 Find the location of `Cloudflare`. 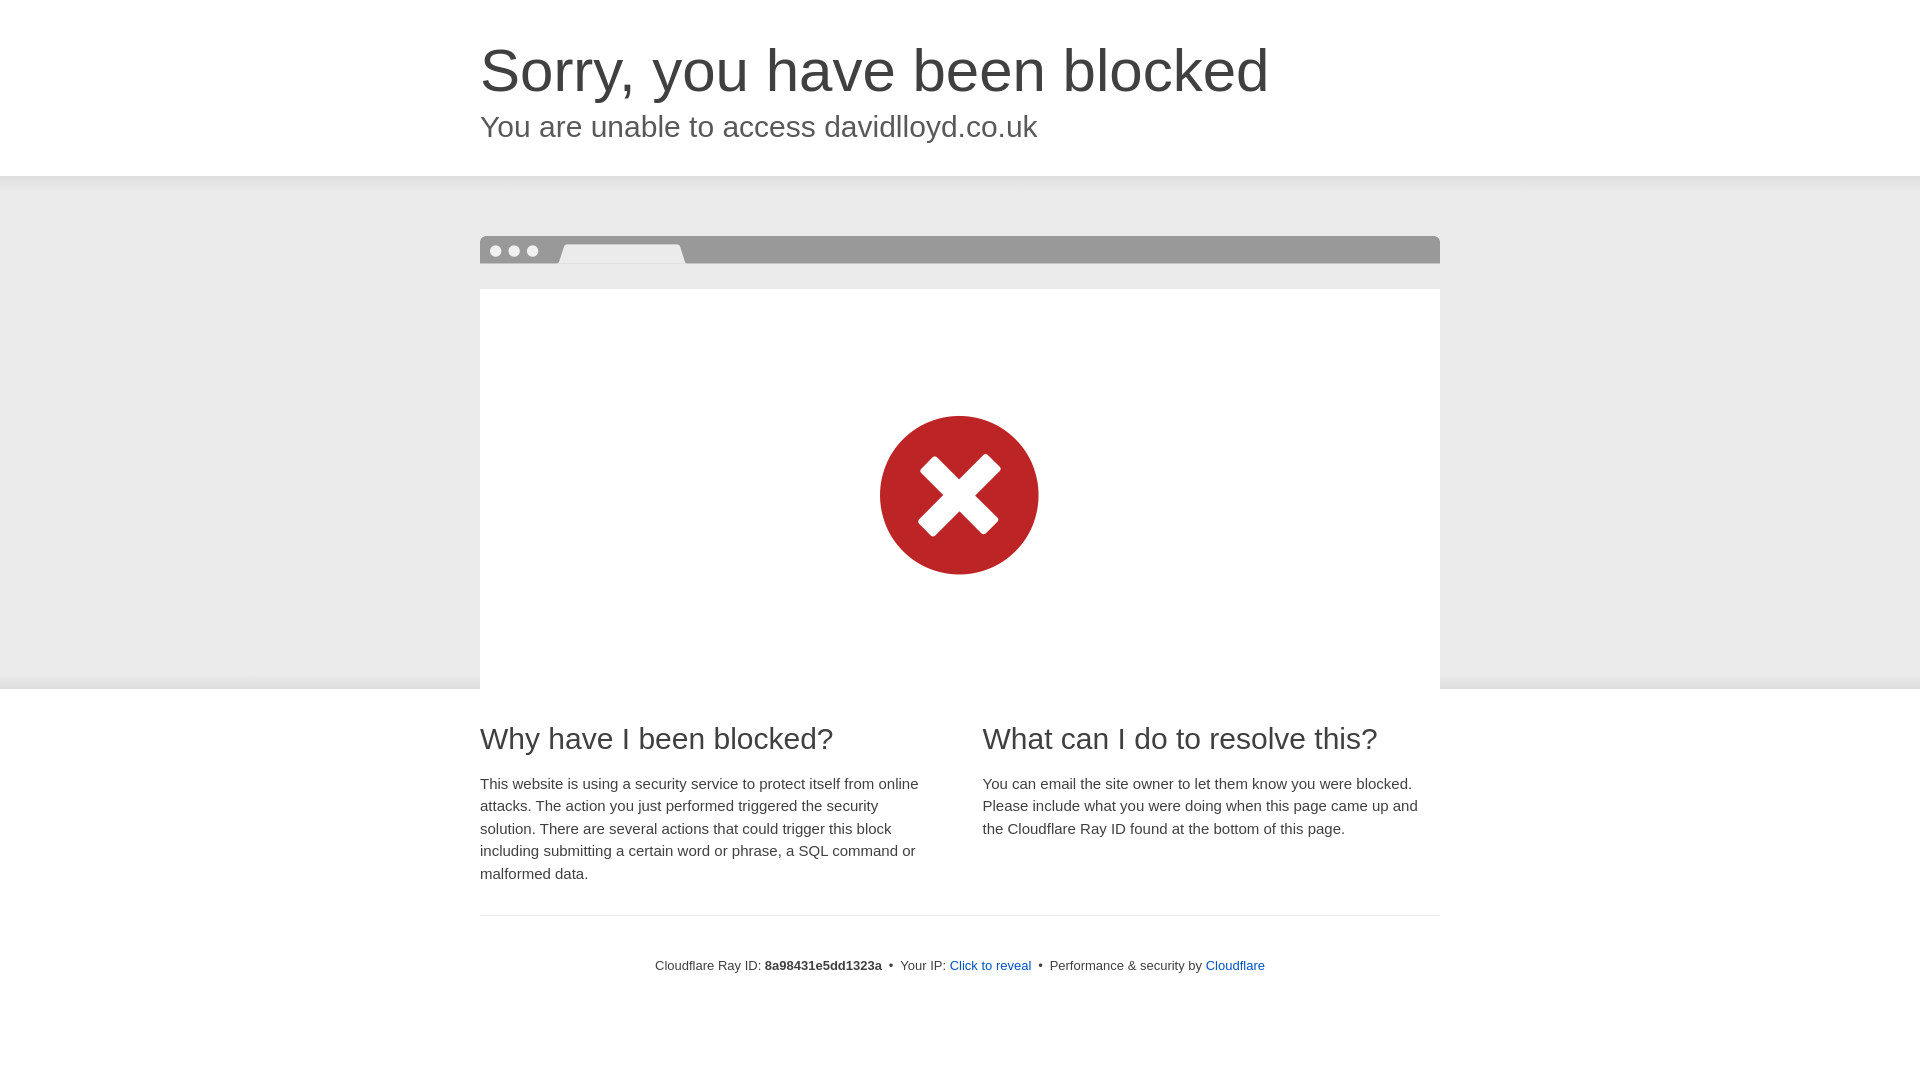

Cloudflare is located at coordinates (1235, 965).